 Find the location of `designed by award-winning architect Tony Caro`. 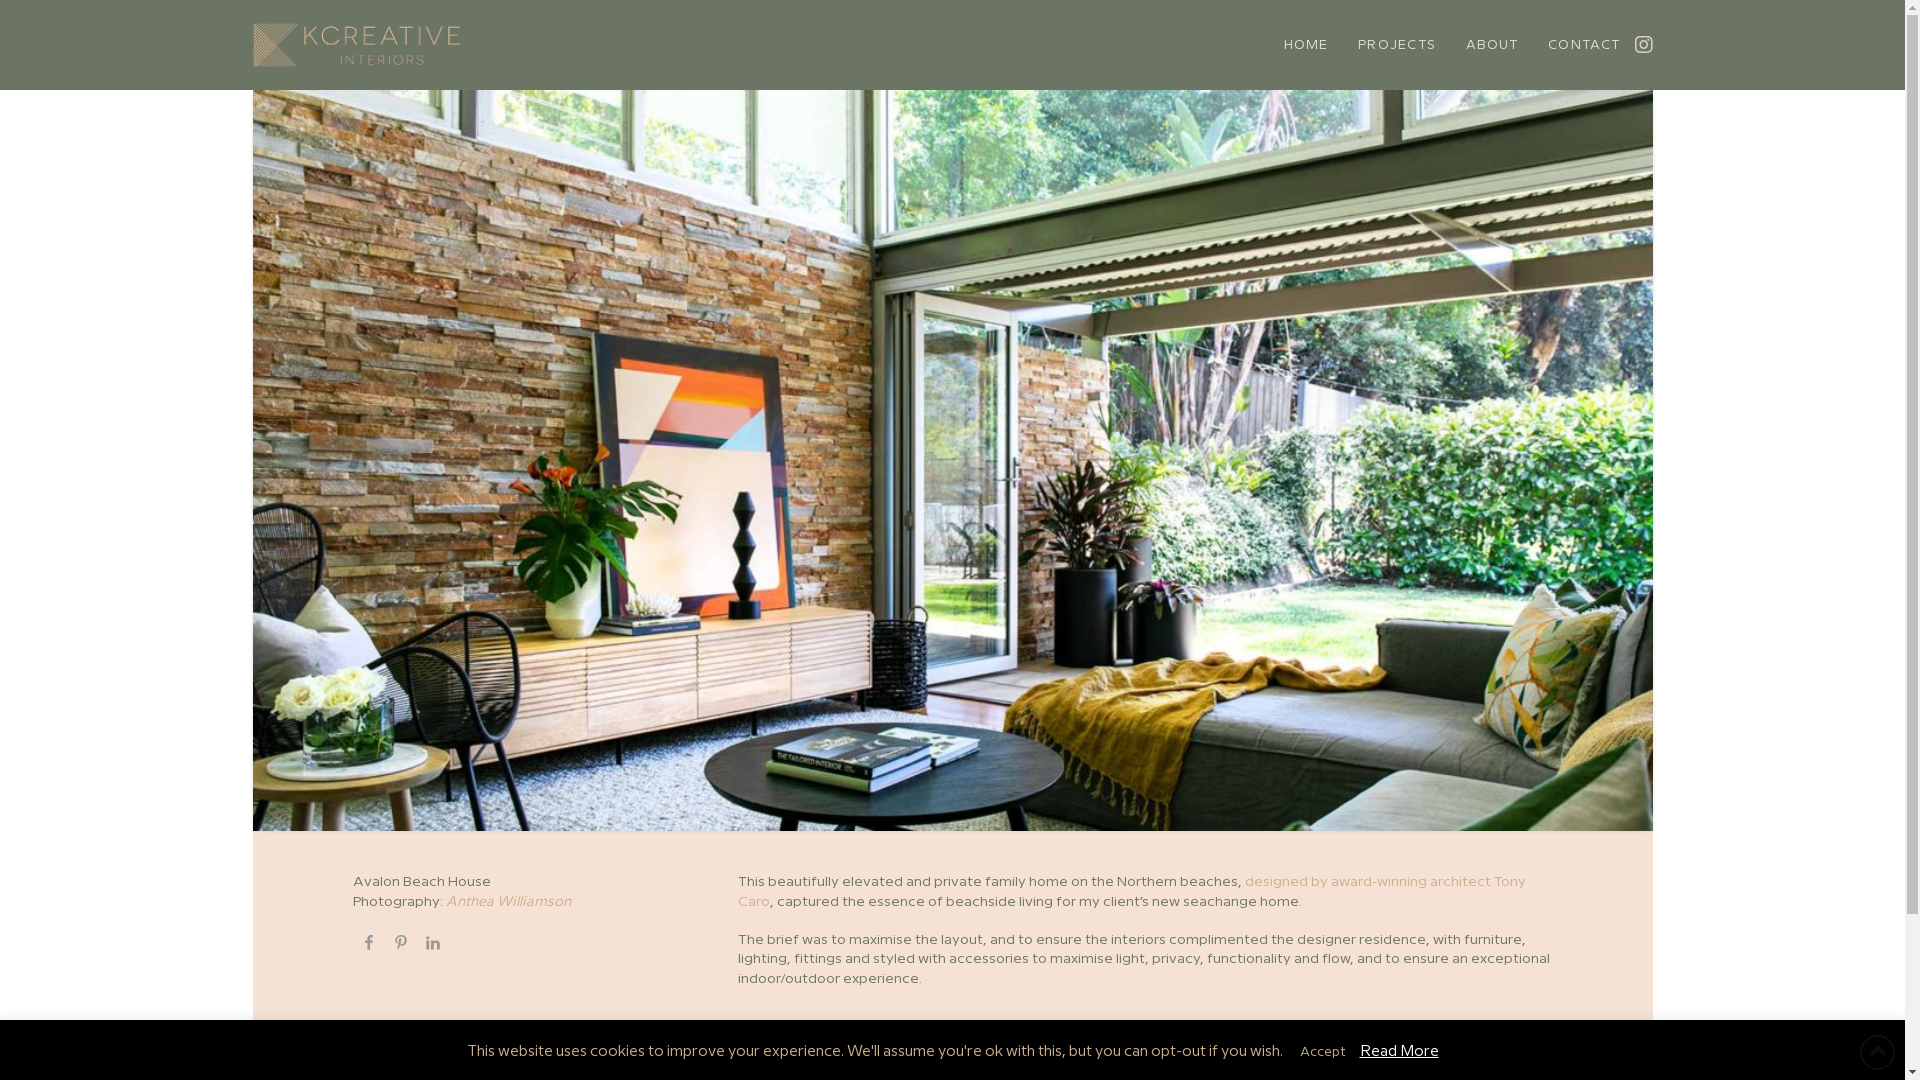

designed by award-winning architect Tony Caro is located at coordinates (1132, 892).